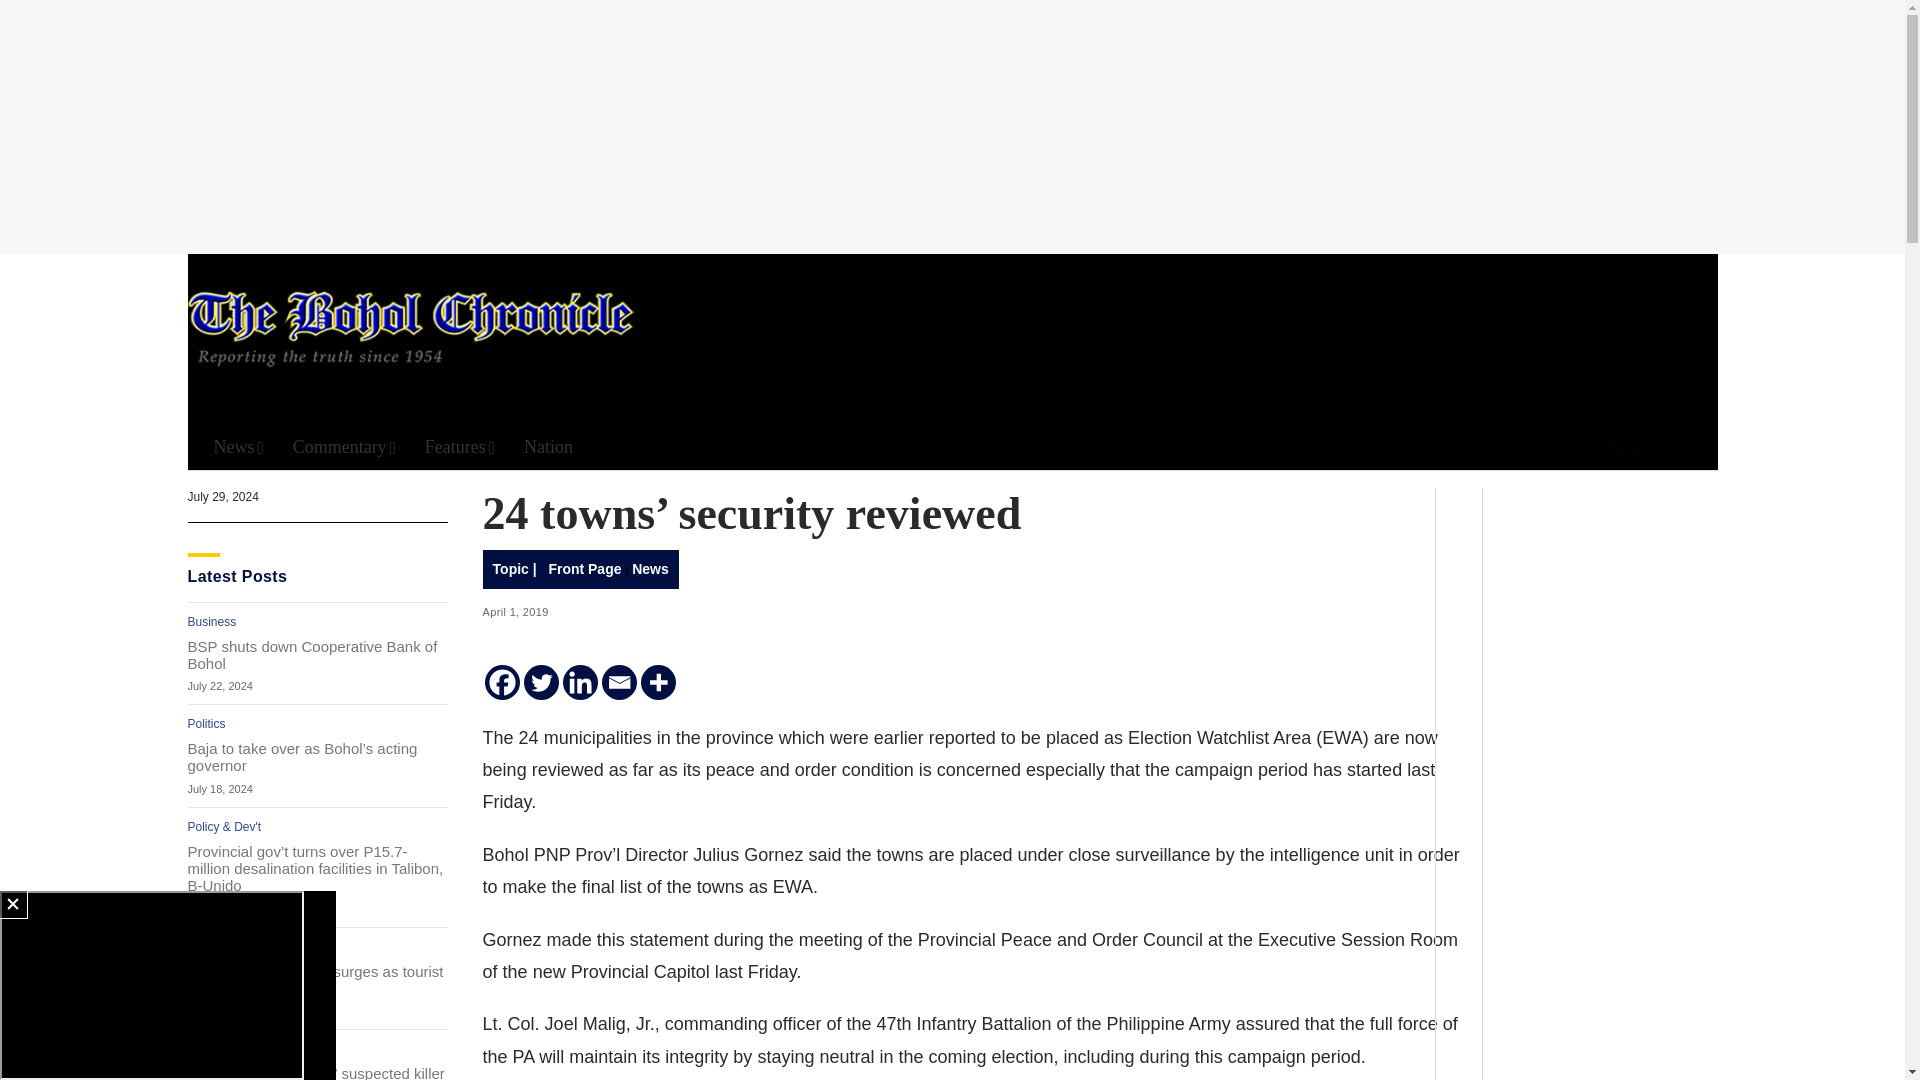 The height and width of the screenshot is (1080, 1920). I want to click on Law and Crime, so click(228, 1049).